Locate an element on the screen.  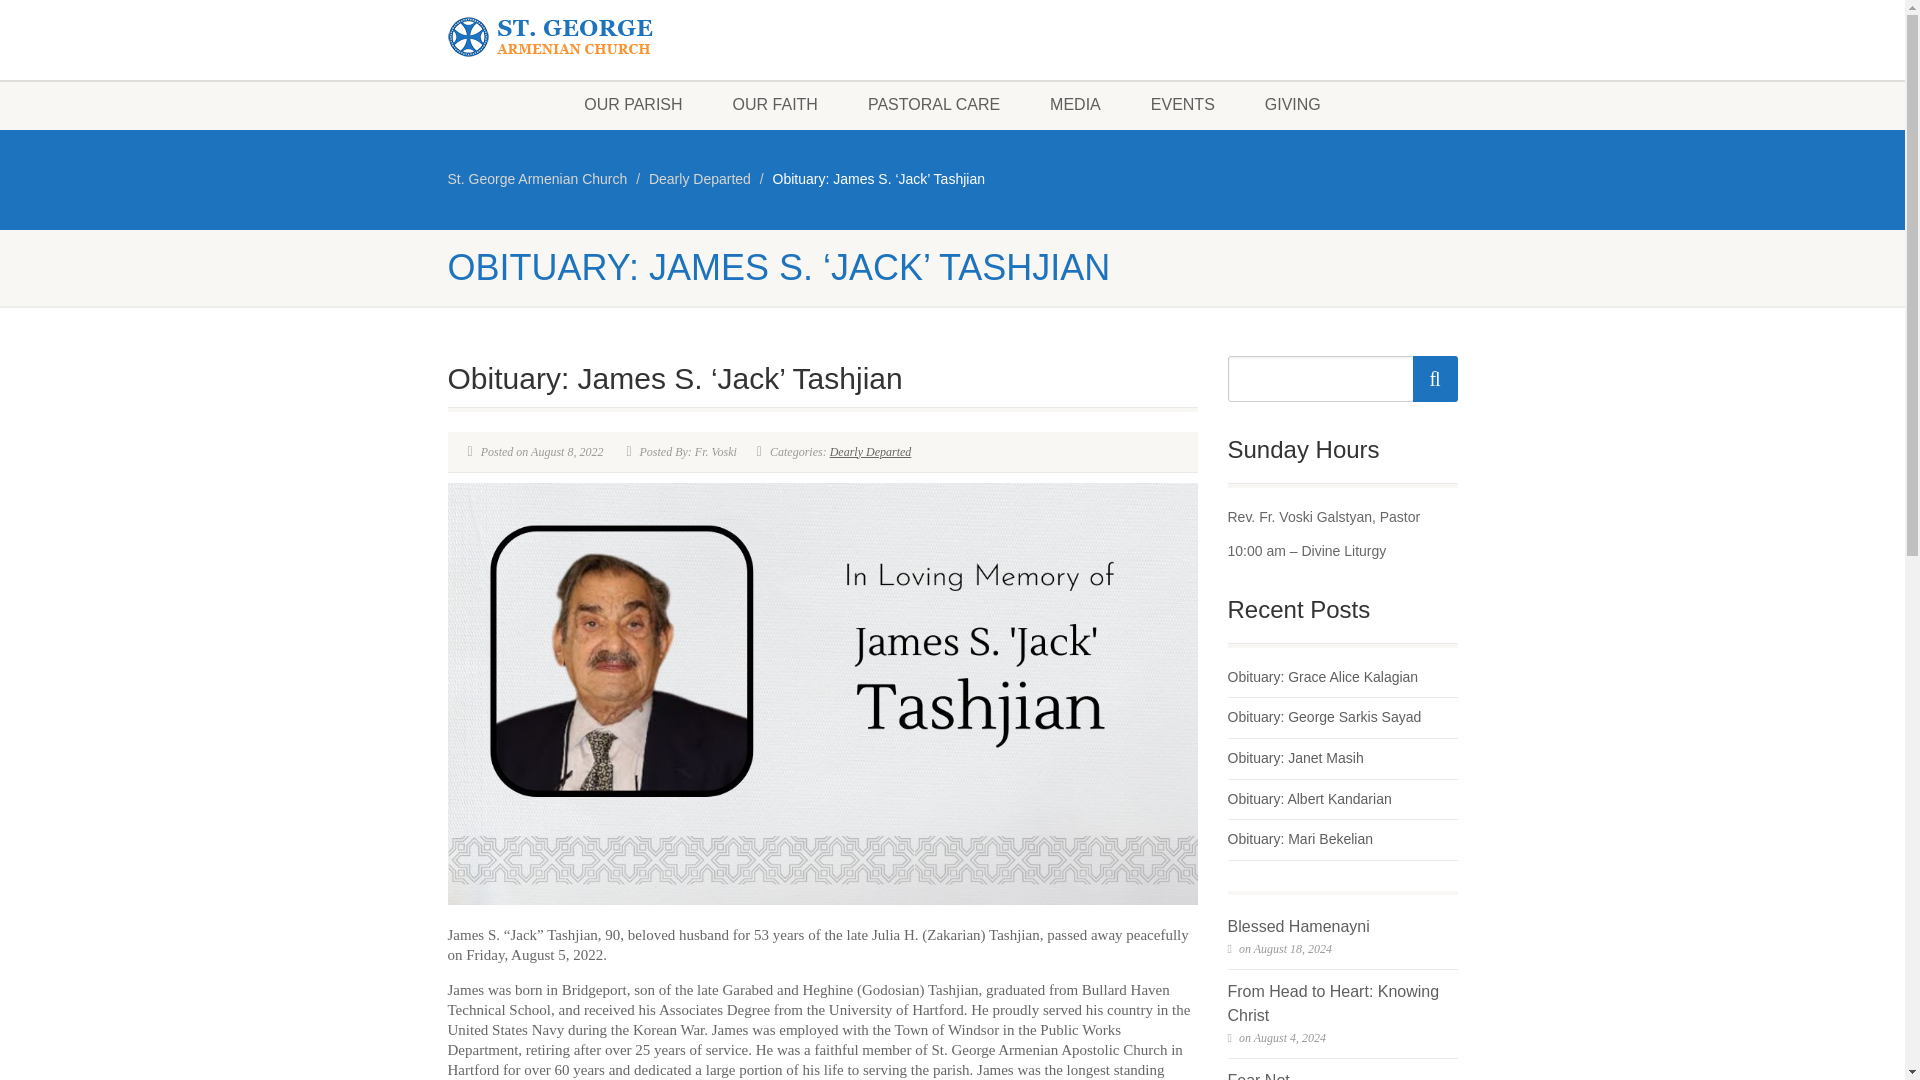
PASTORAL CARE is located at coordinates (934, 104).